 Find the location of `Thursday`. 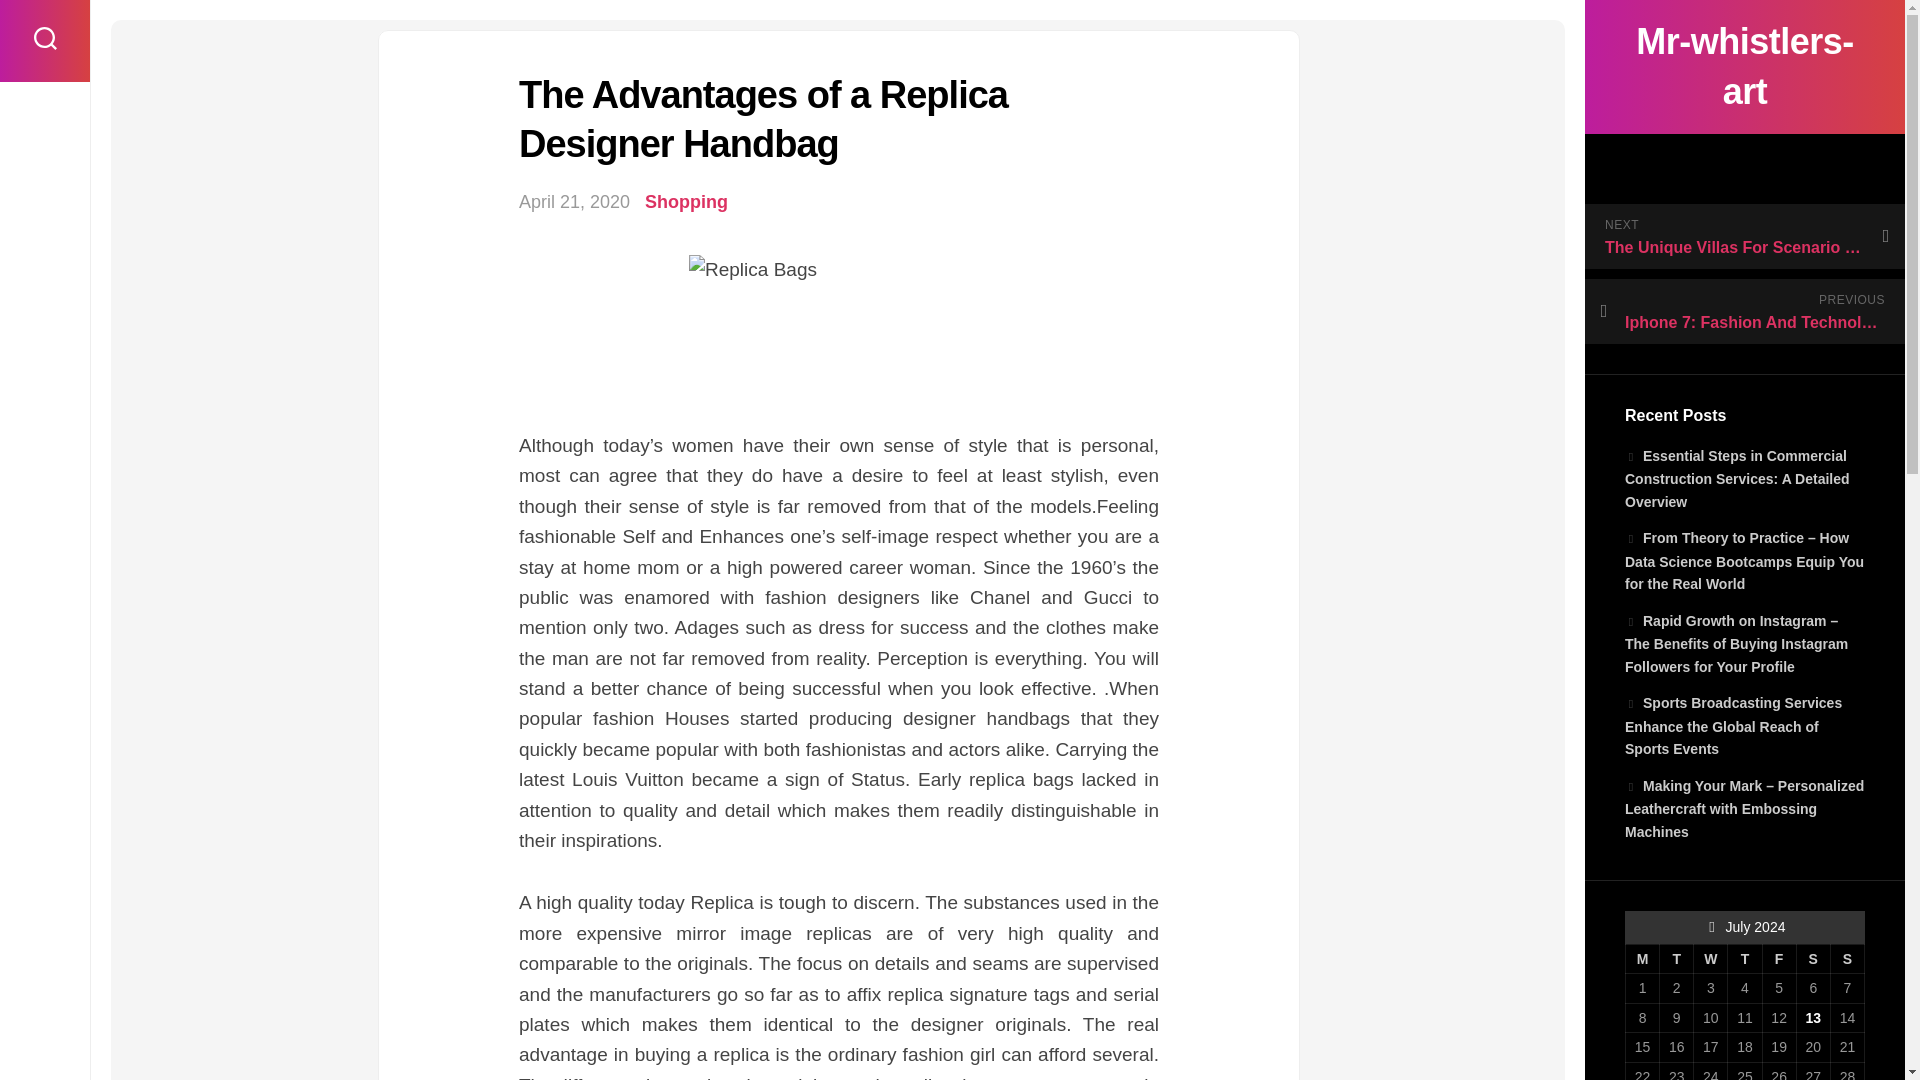

Thursday is located at coordinates (1745, 958).